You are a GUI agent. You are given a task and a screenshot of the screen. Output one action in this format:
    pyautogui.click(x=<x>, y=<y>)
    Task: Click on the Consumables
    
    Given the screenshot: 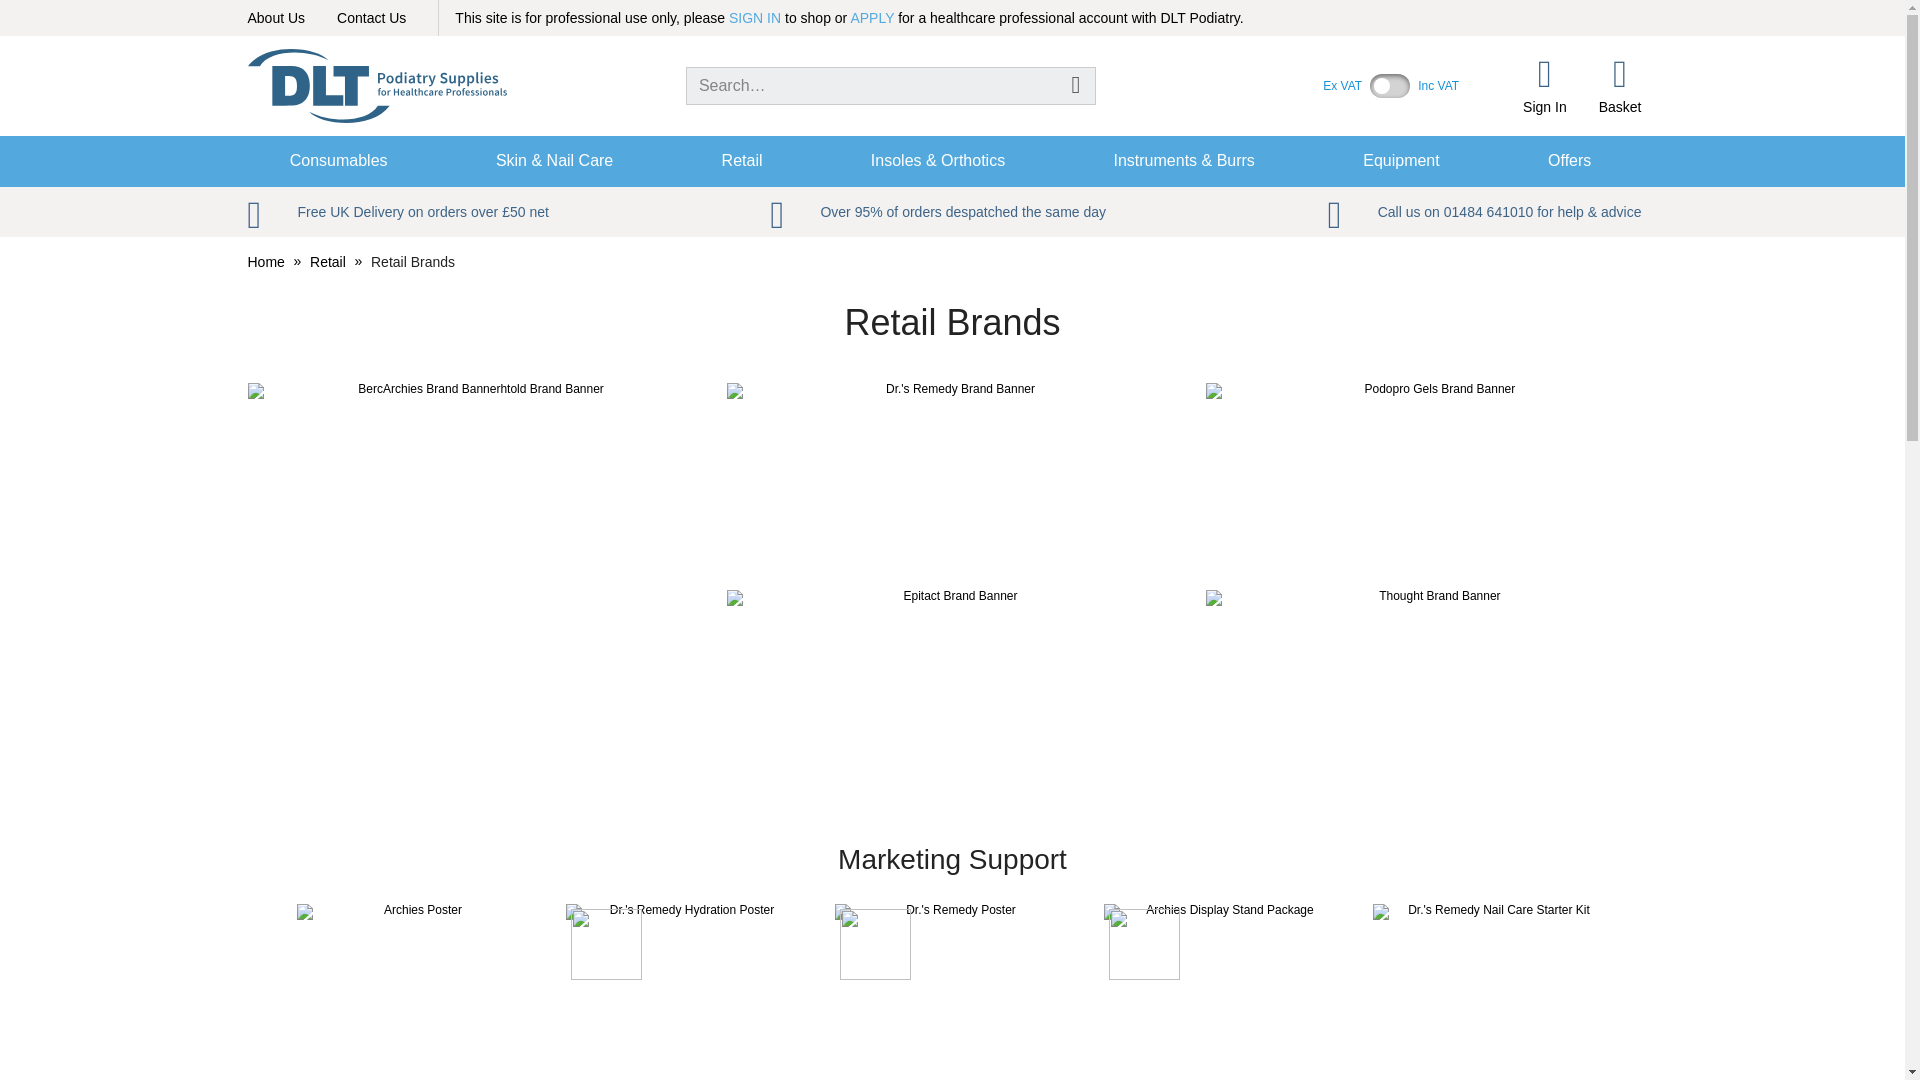 What is the action you would take?
    pyautogui.click(x=338, y=162)
    